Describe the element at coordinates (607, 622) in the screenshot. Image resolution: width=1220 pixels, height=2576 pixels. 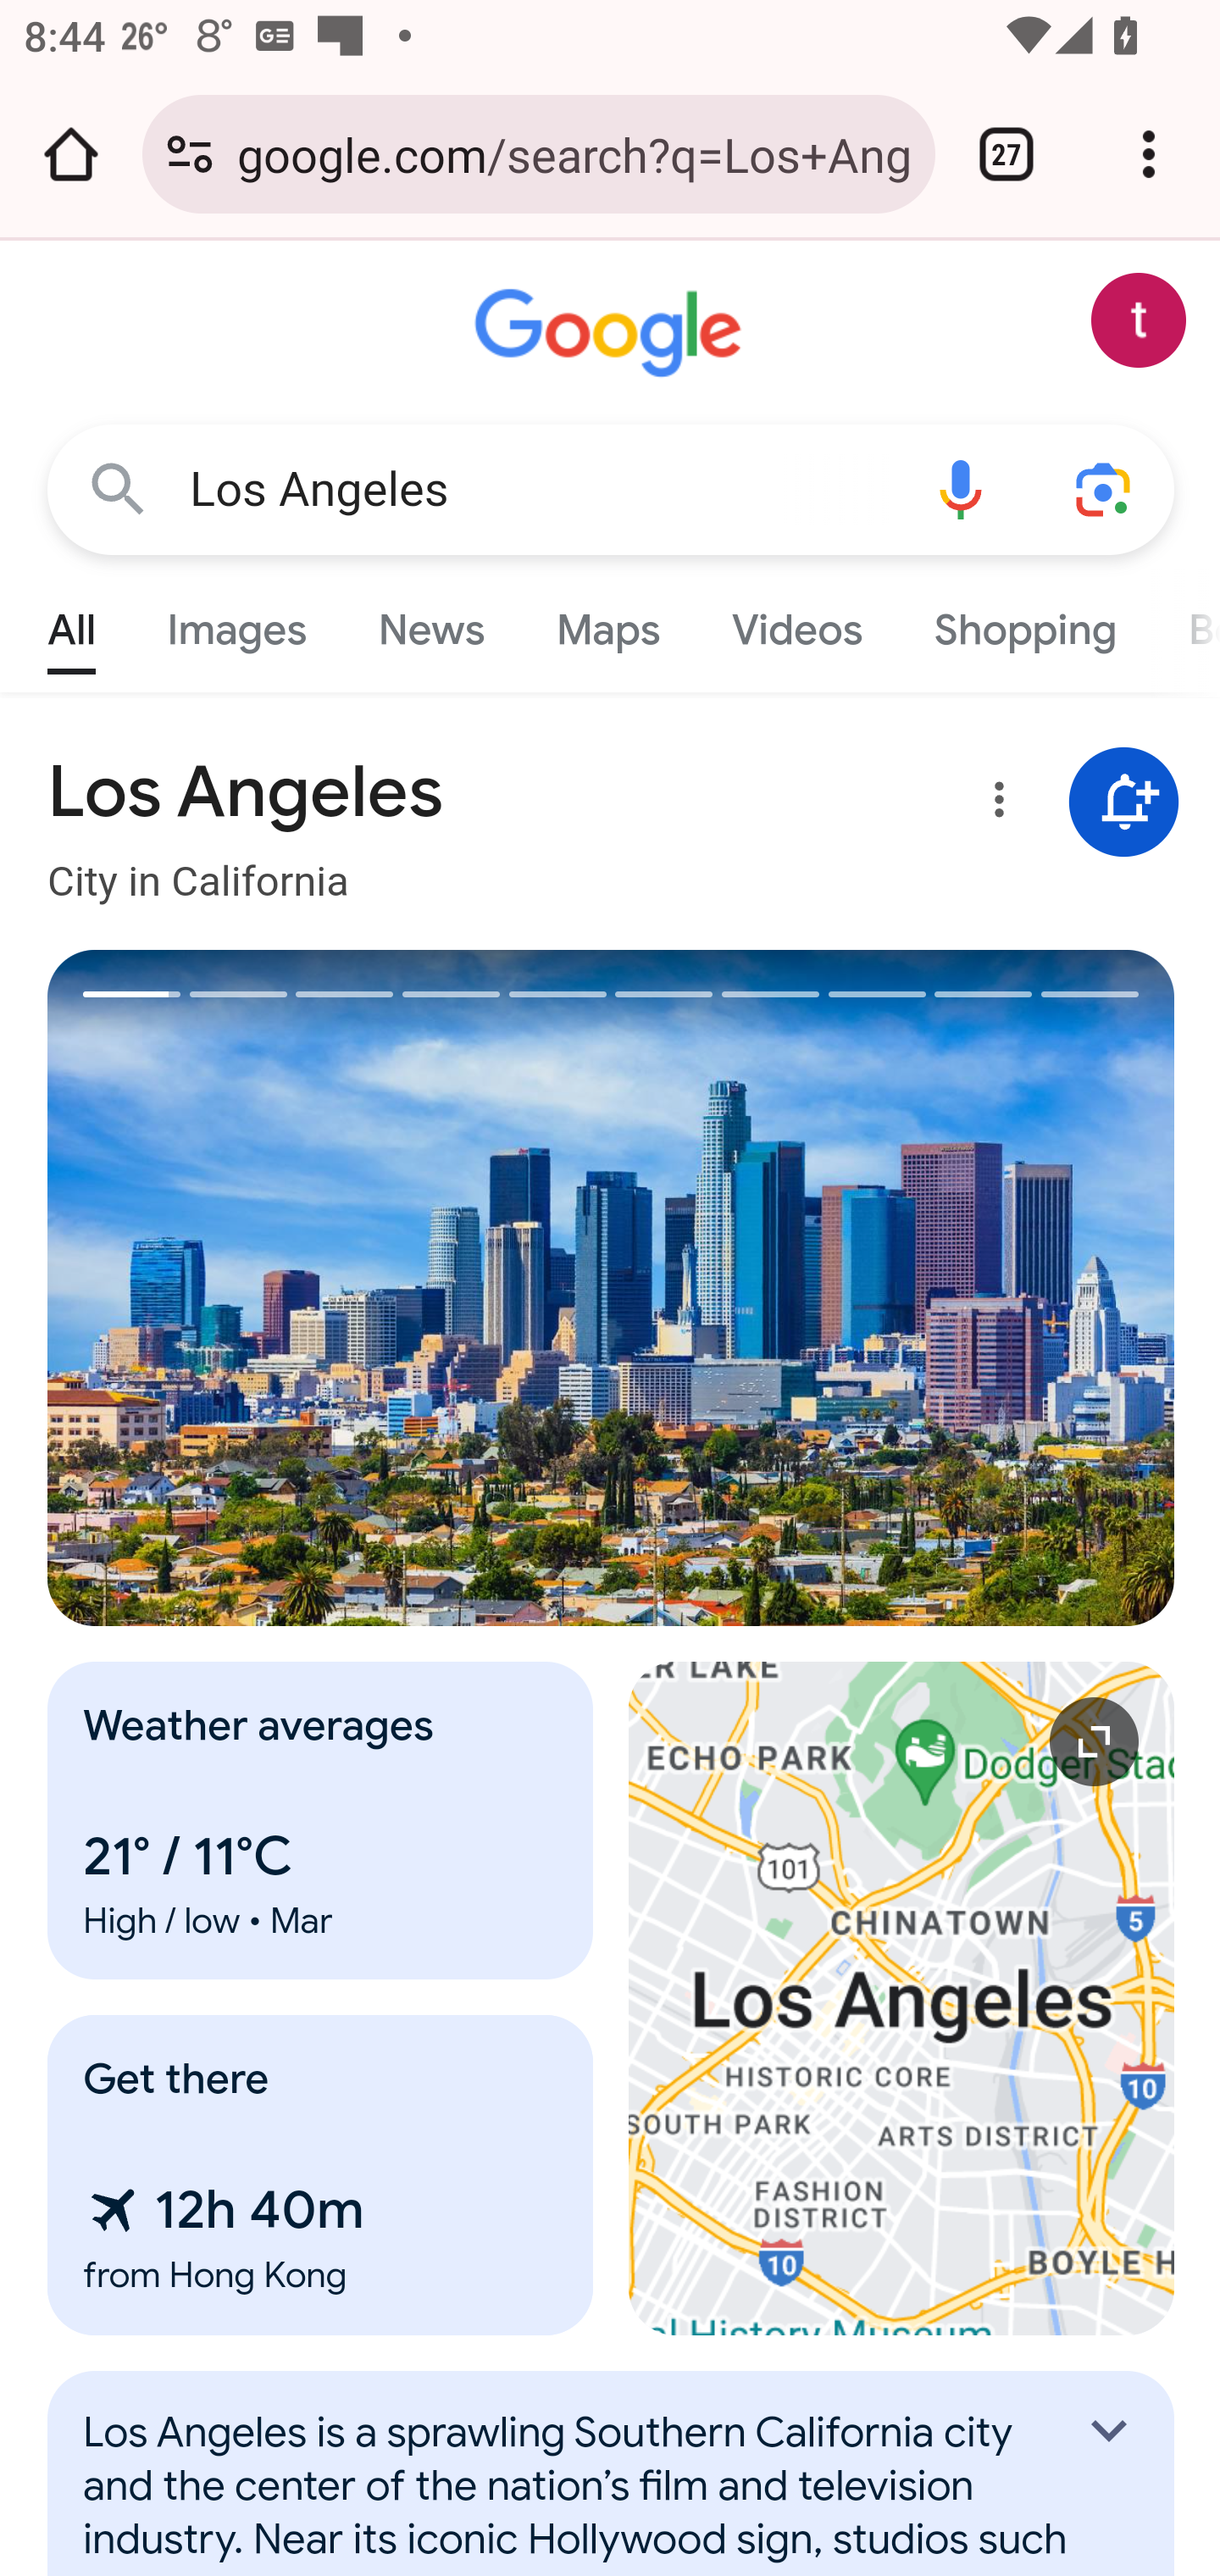
I see `Maps` at that location.